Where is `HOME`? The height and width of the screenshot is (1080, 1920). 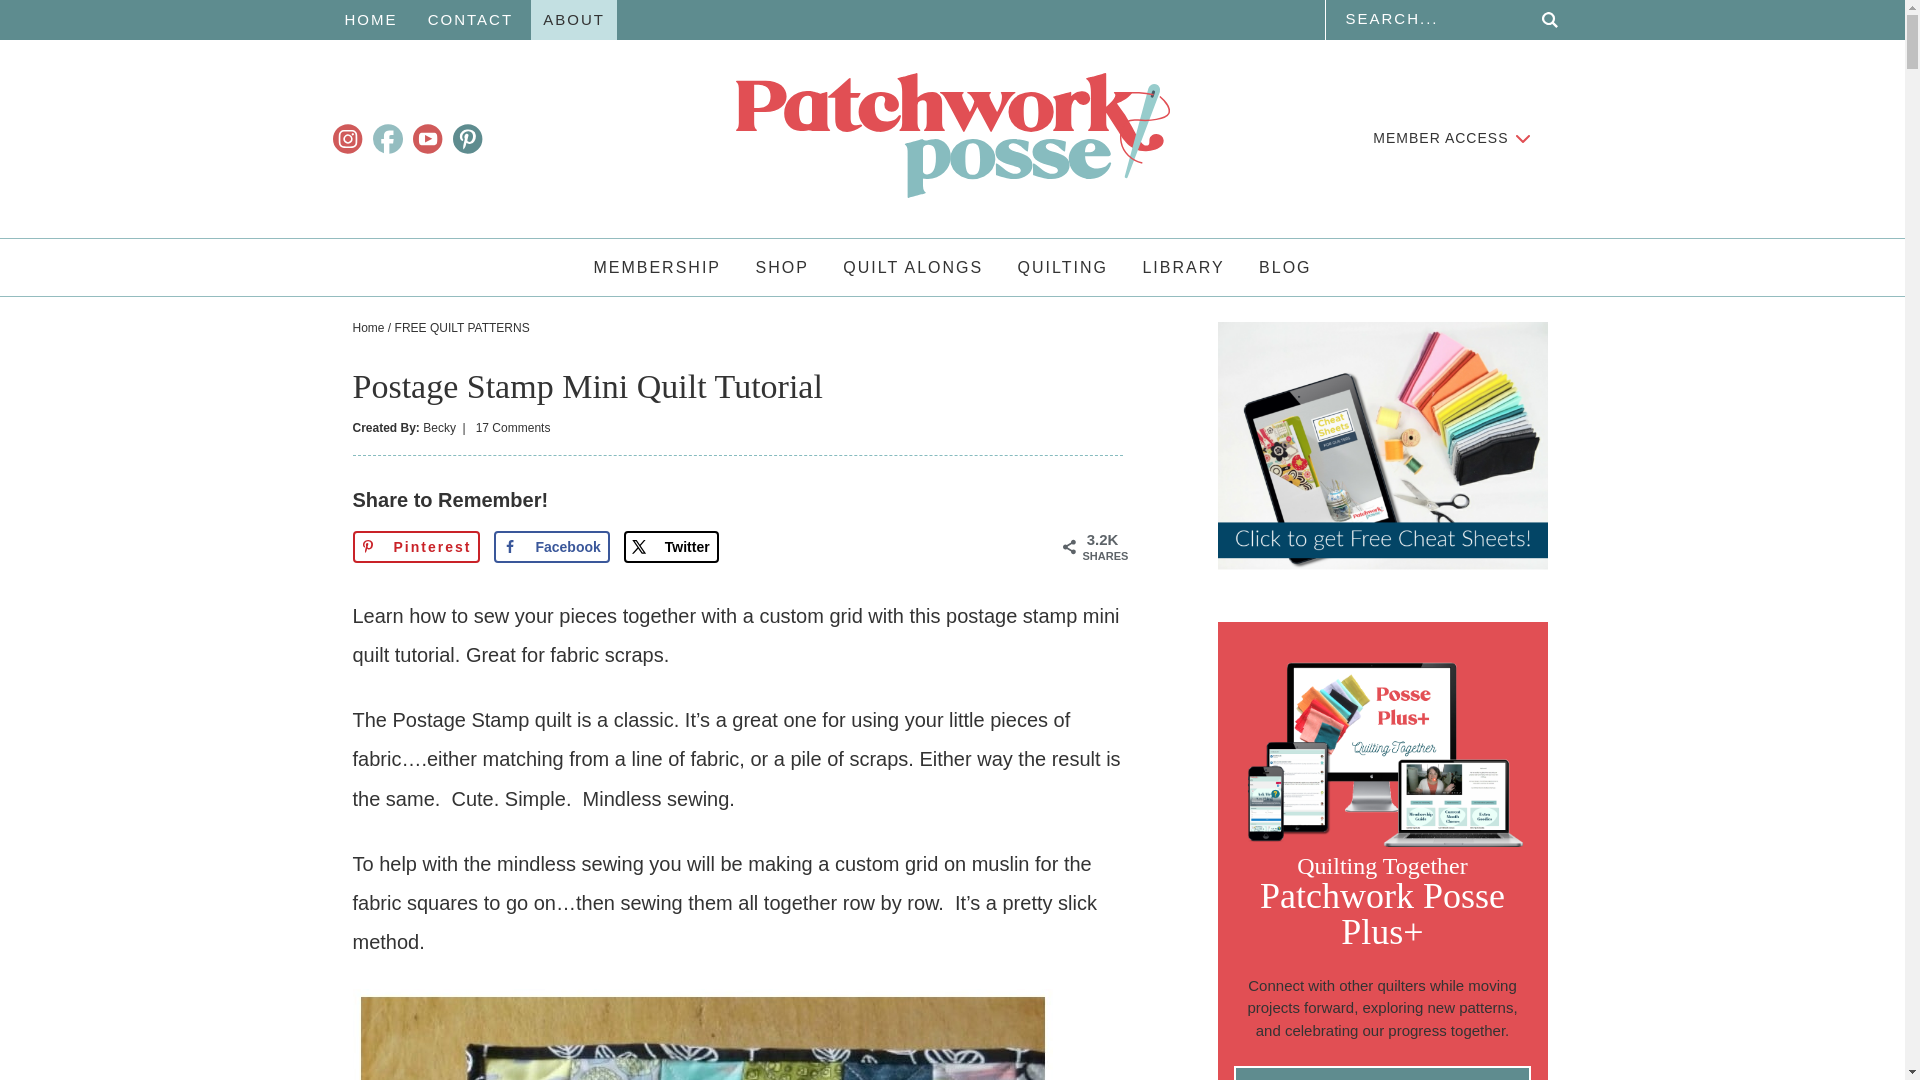 HOME is located at coordinates (370, 20).